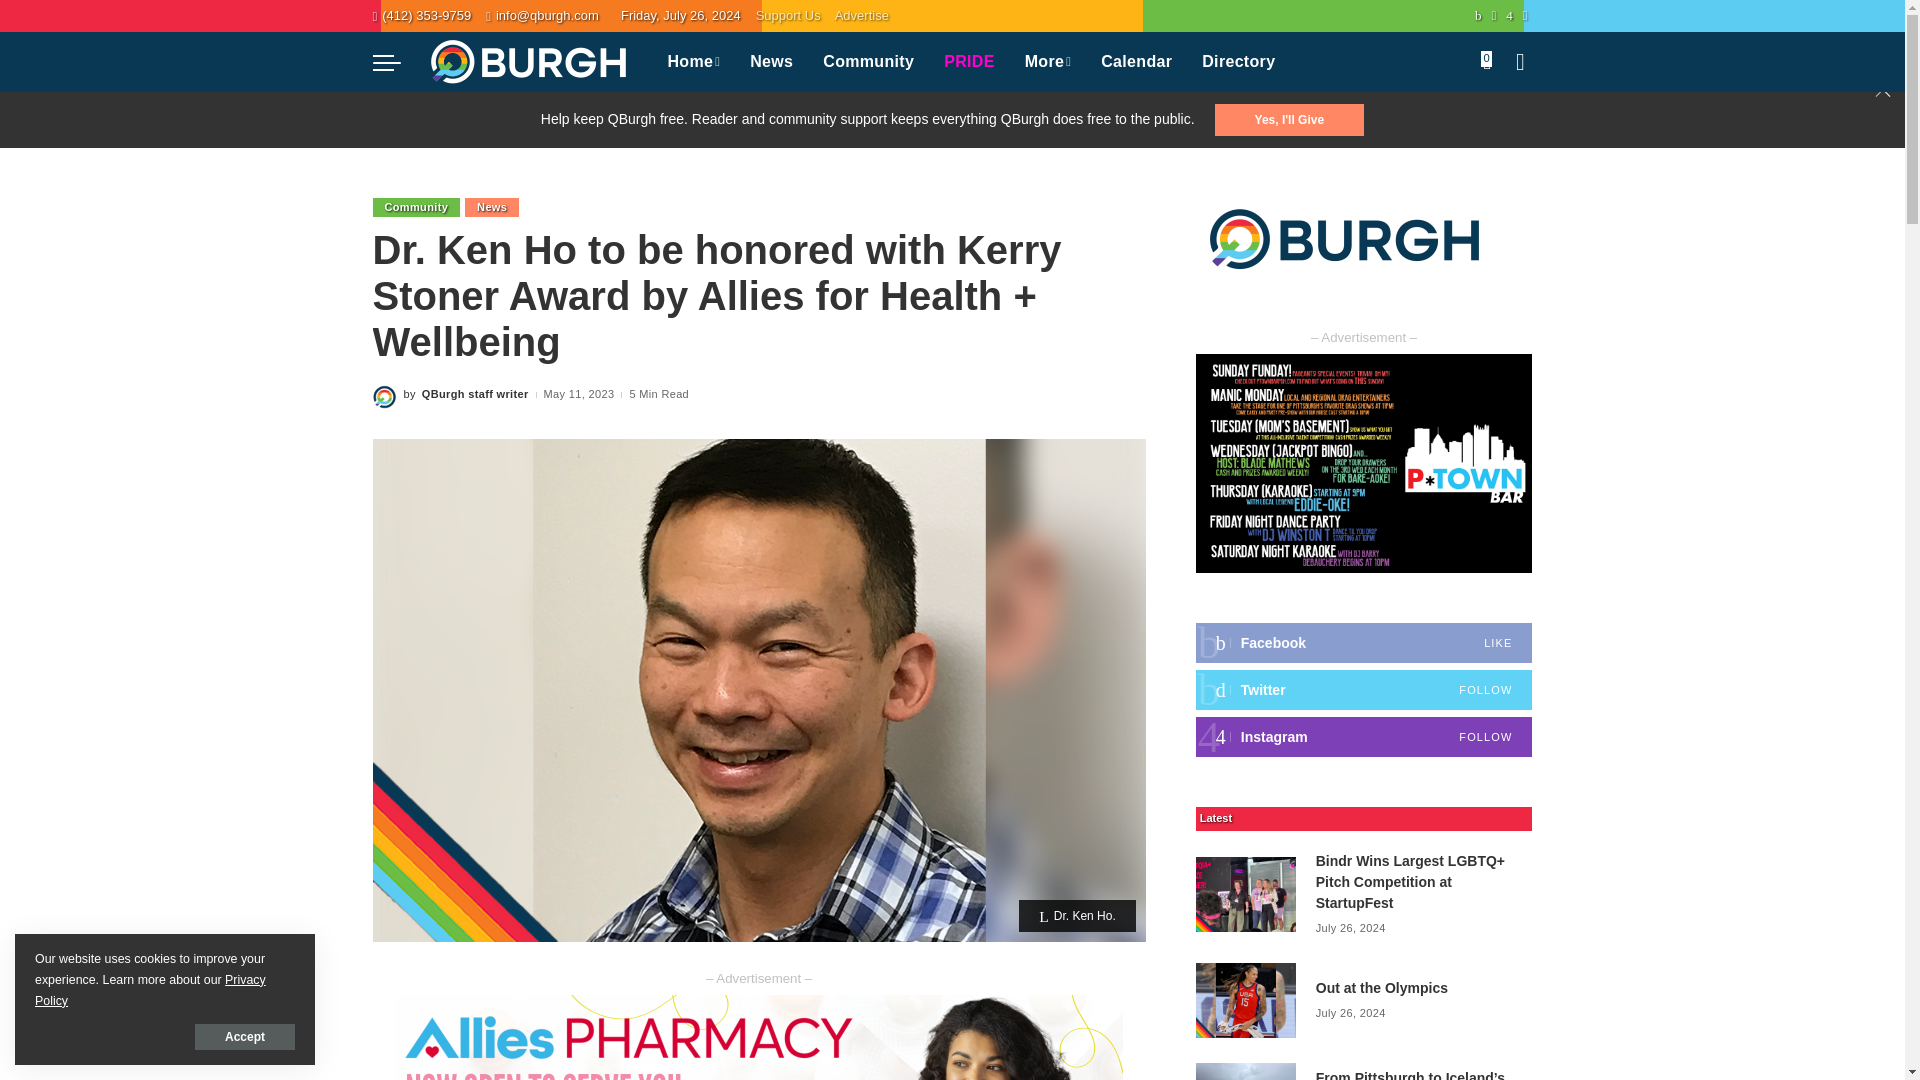  Describe the element at coordinates (862, 16) in the screenshot. I see `Advertise` at that location.